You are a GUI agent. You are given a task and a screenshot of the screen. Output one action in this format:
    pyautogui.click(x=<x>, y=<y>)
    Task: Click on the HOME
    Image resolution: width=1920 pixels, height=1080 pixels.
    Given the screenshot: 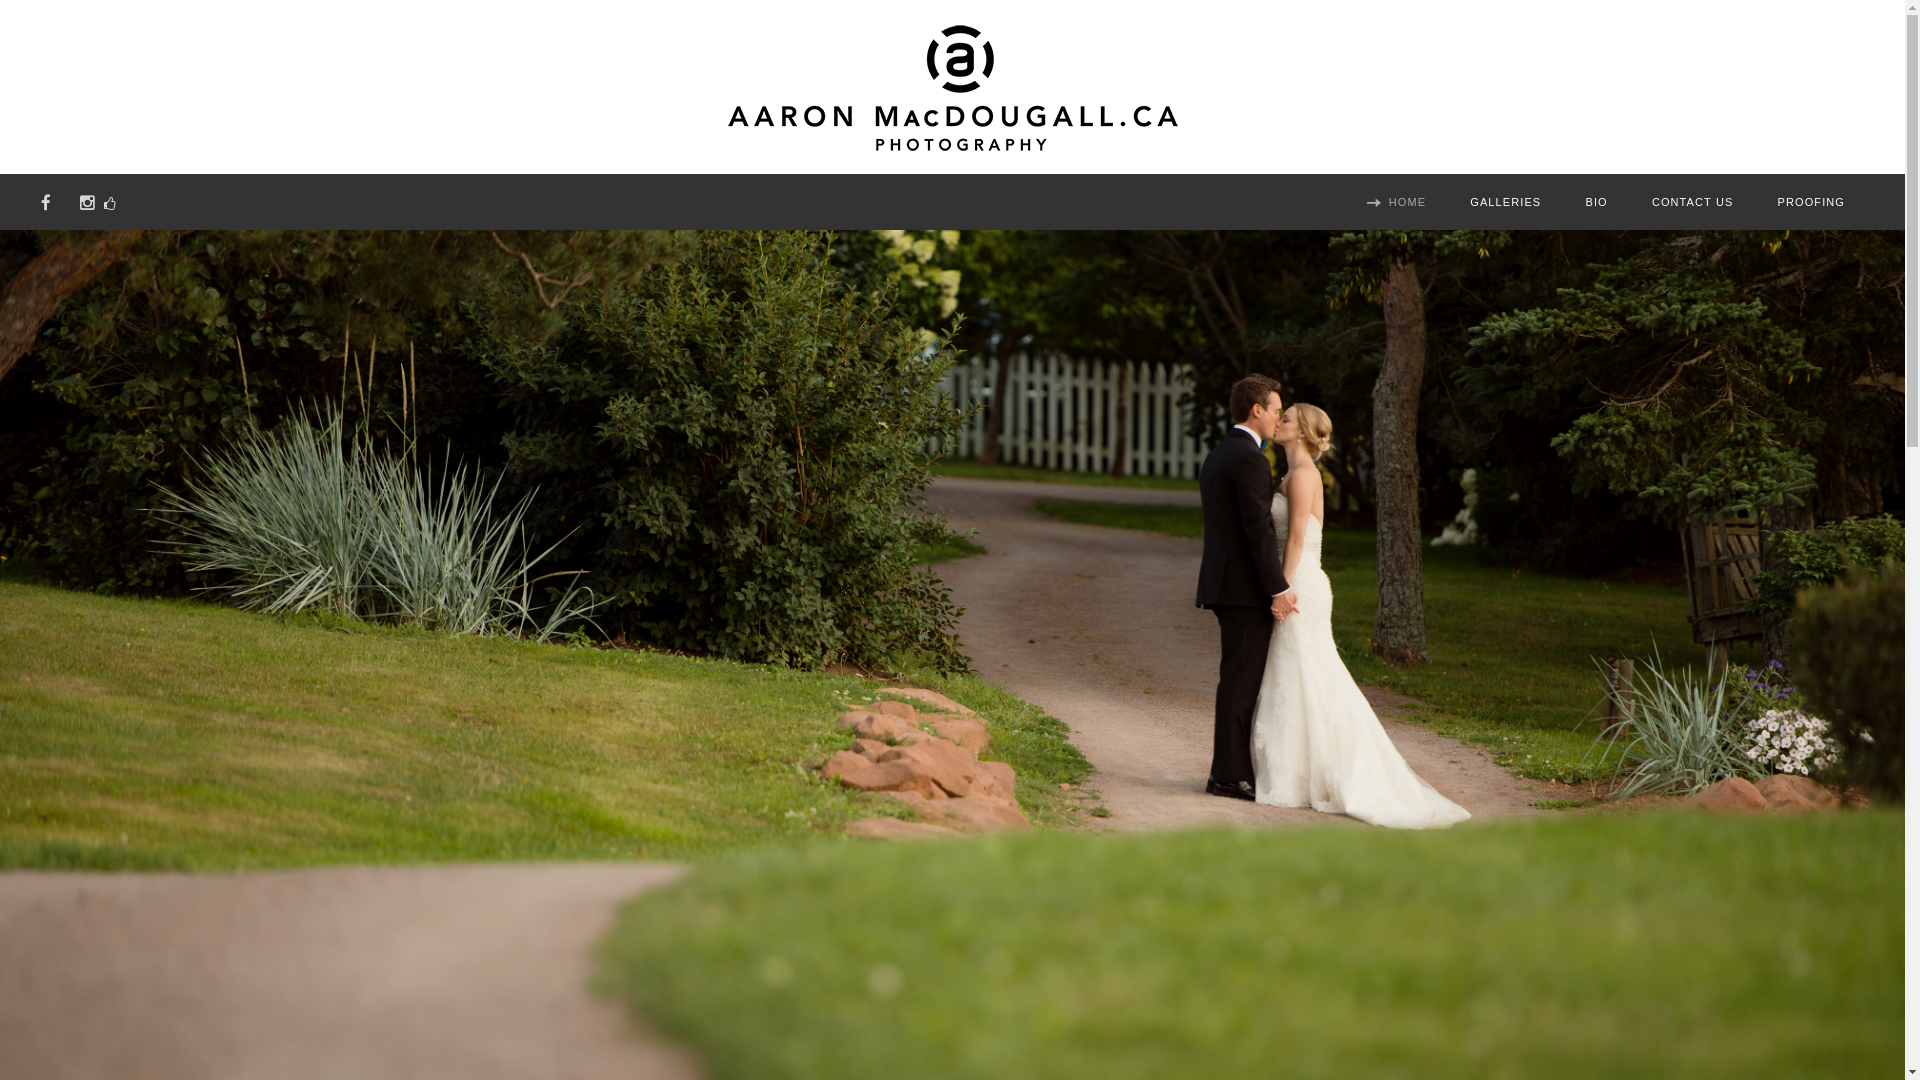 What is the action you would take?
    pyautogui.click(x=1410, y=204)
    